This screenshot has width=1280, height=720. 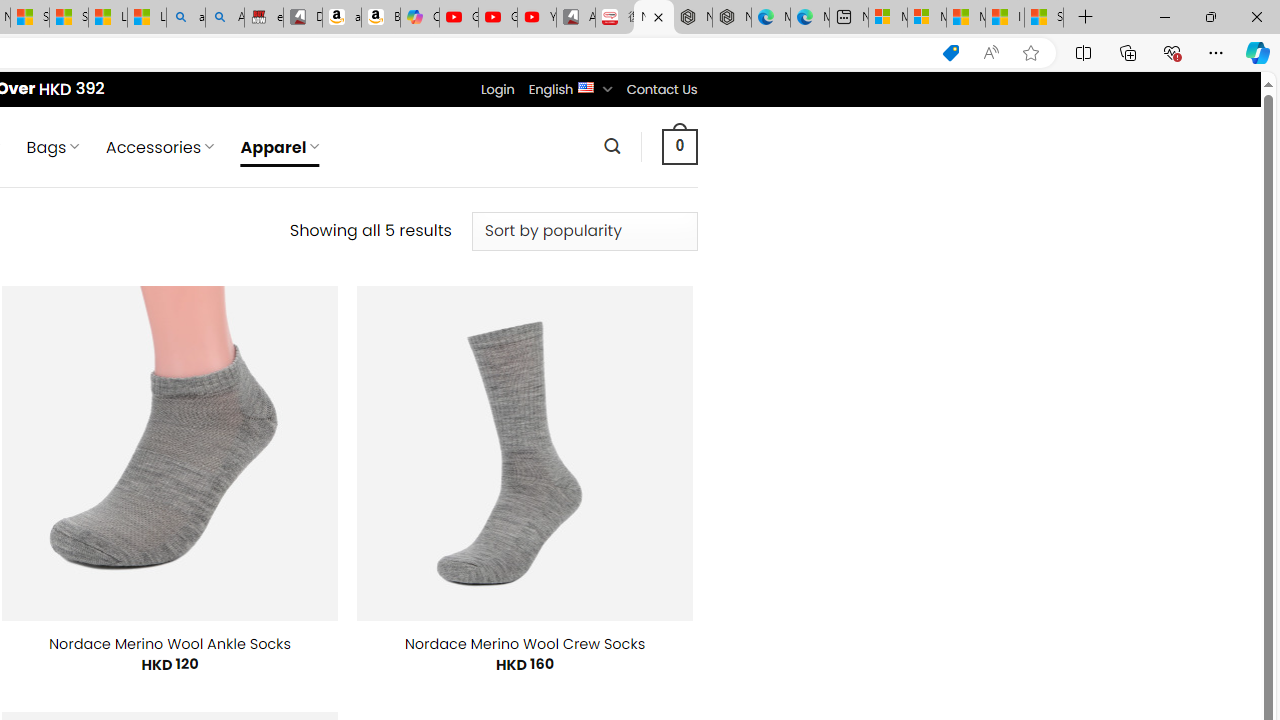 What do you see at coordinates (420, 18) in the screenshot?
I see `Copilot` at bounding box center [420, 18].